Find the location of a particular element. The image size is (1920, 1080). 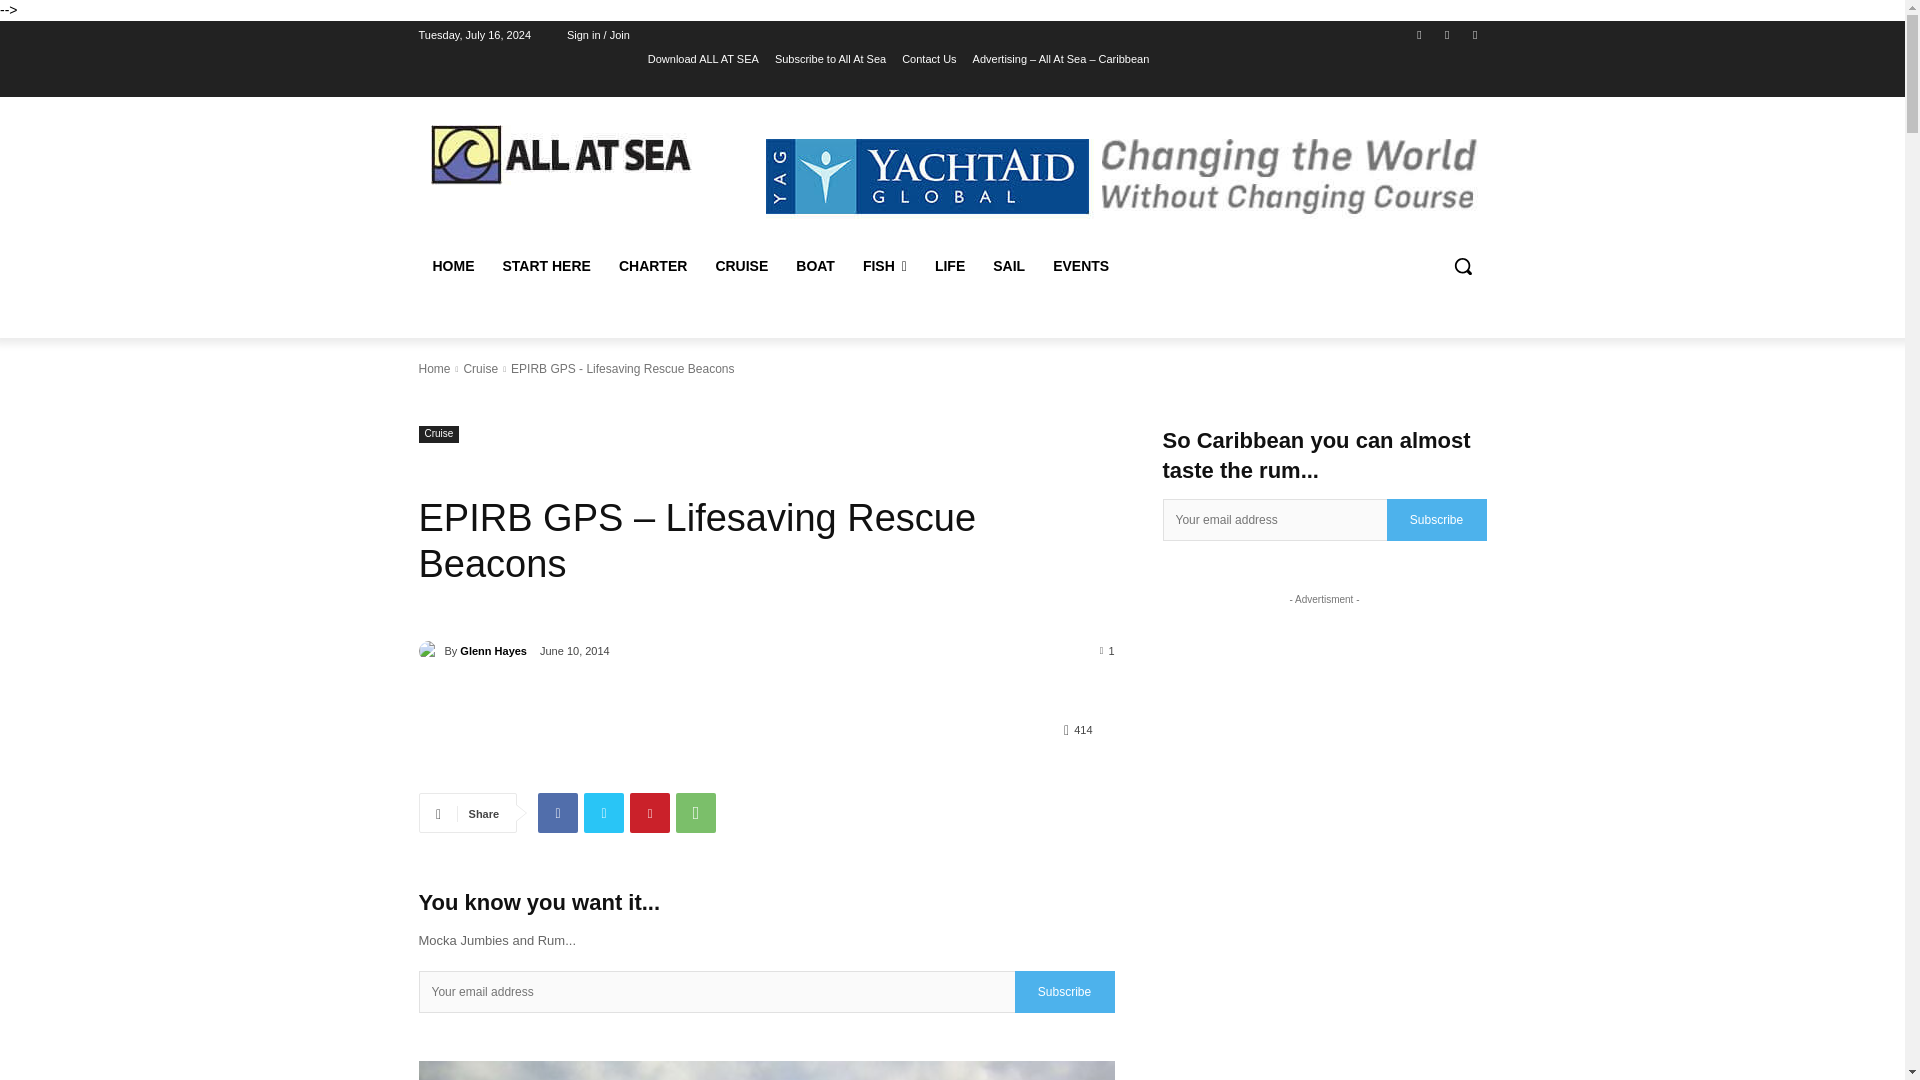

Subscribe to All At Sea is located at coordinates (830, 59).